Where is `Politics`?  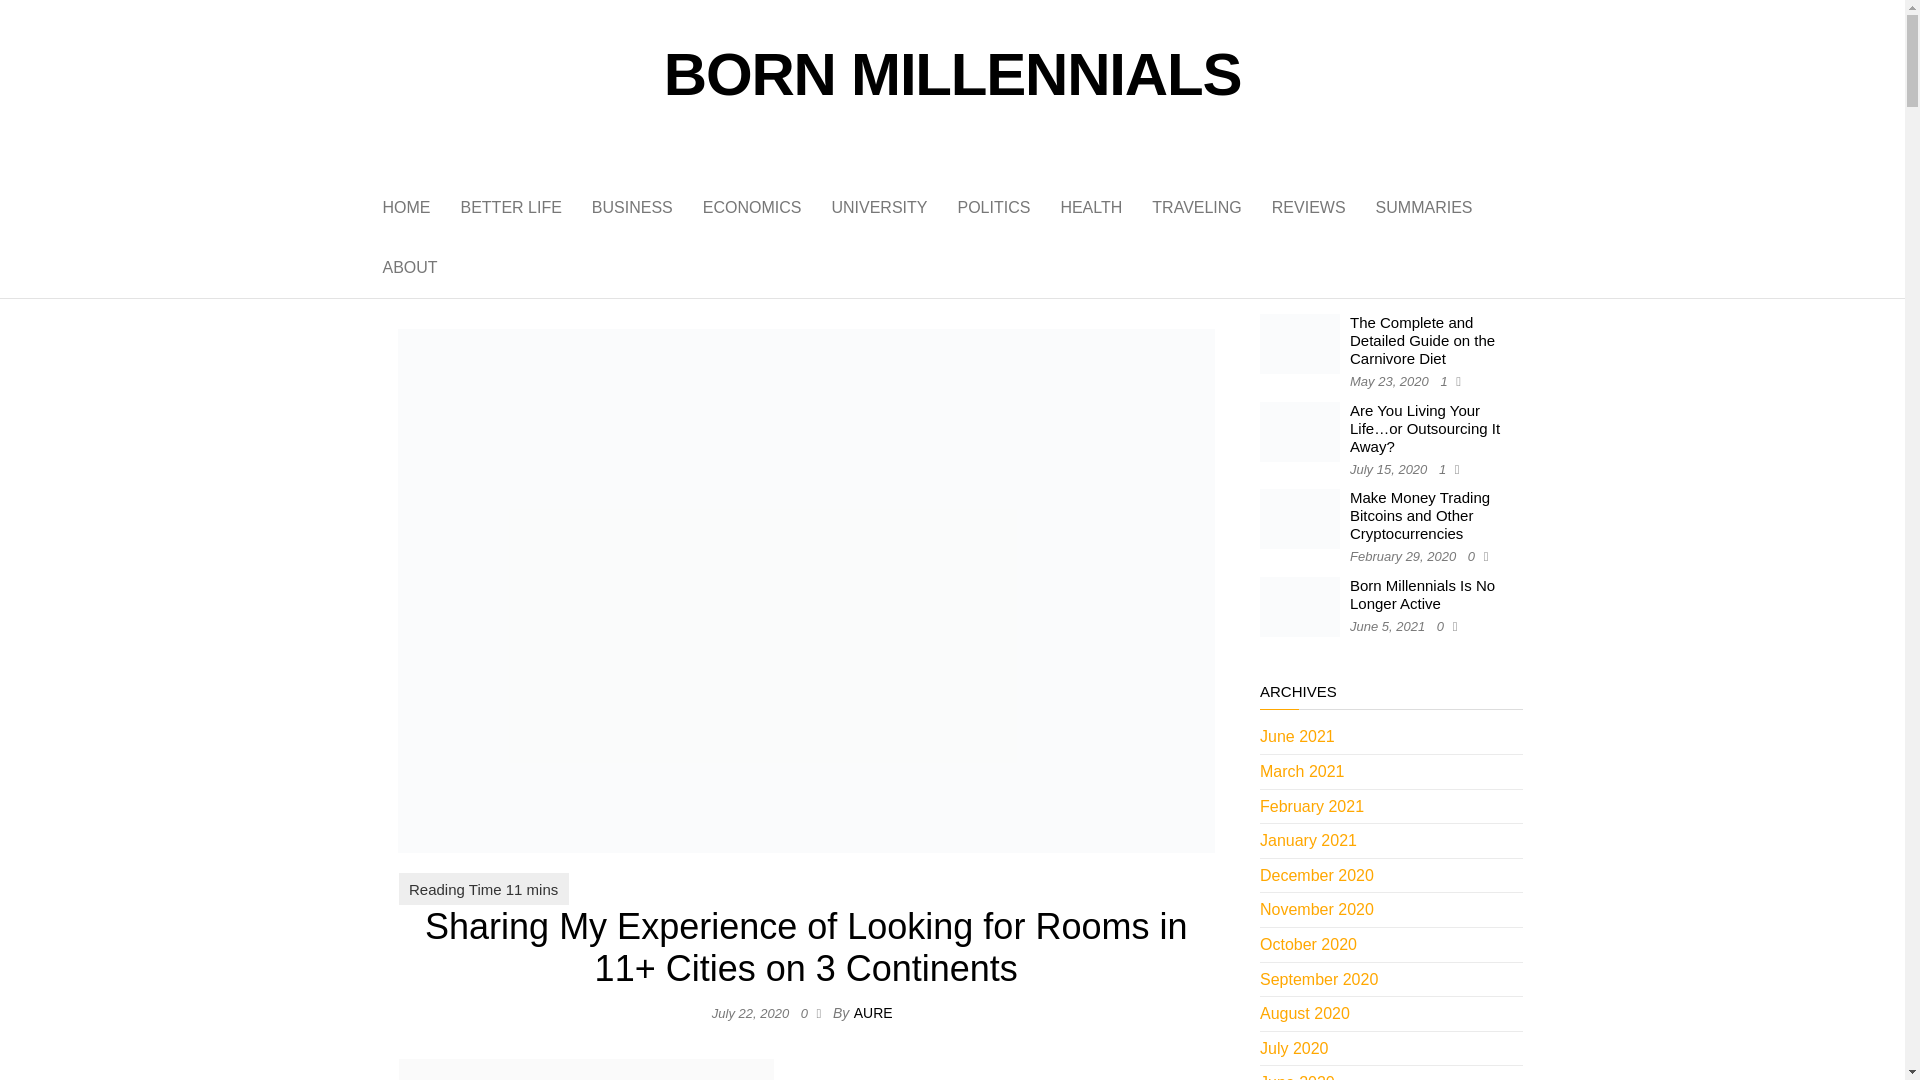 Politics is located at coordinates (993, 208).